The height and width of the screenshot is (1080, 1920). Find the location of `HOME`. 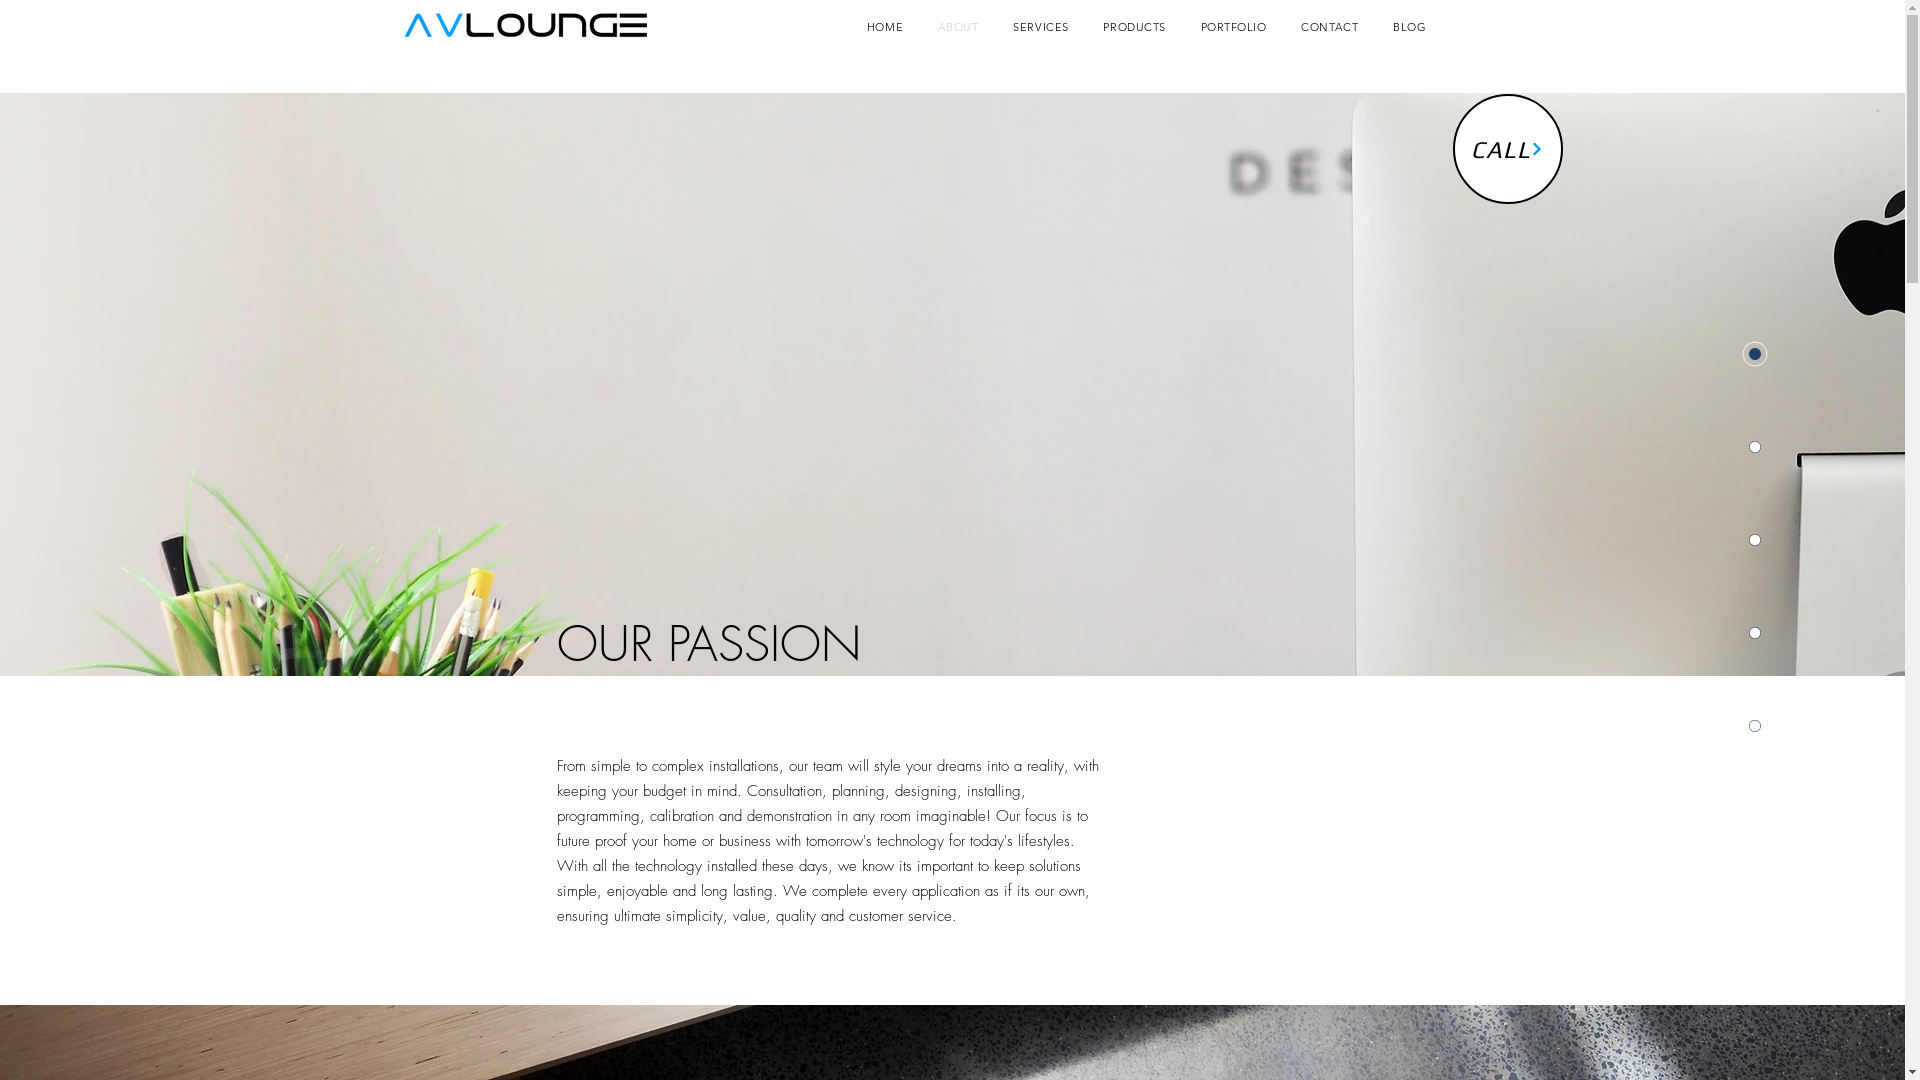

HOME is located at coordinates (886, 27).